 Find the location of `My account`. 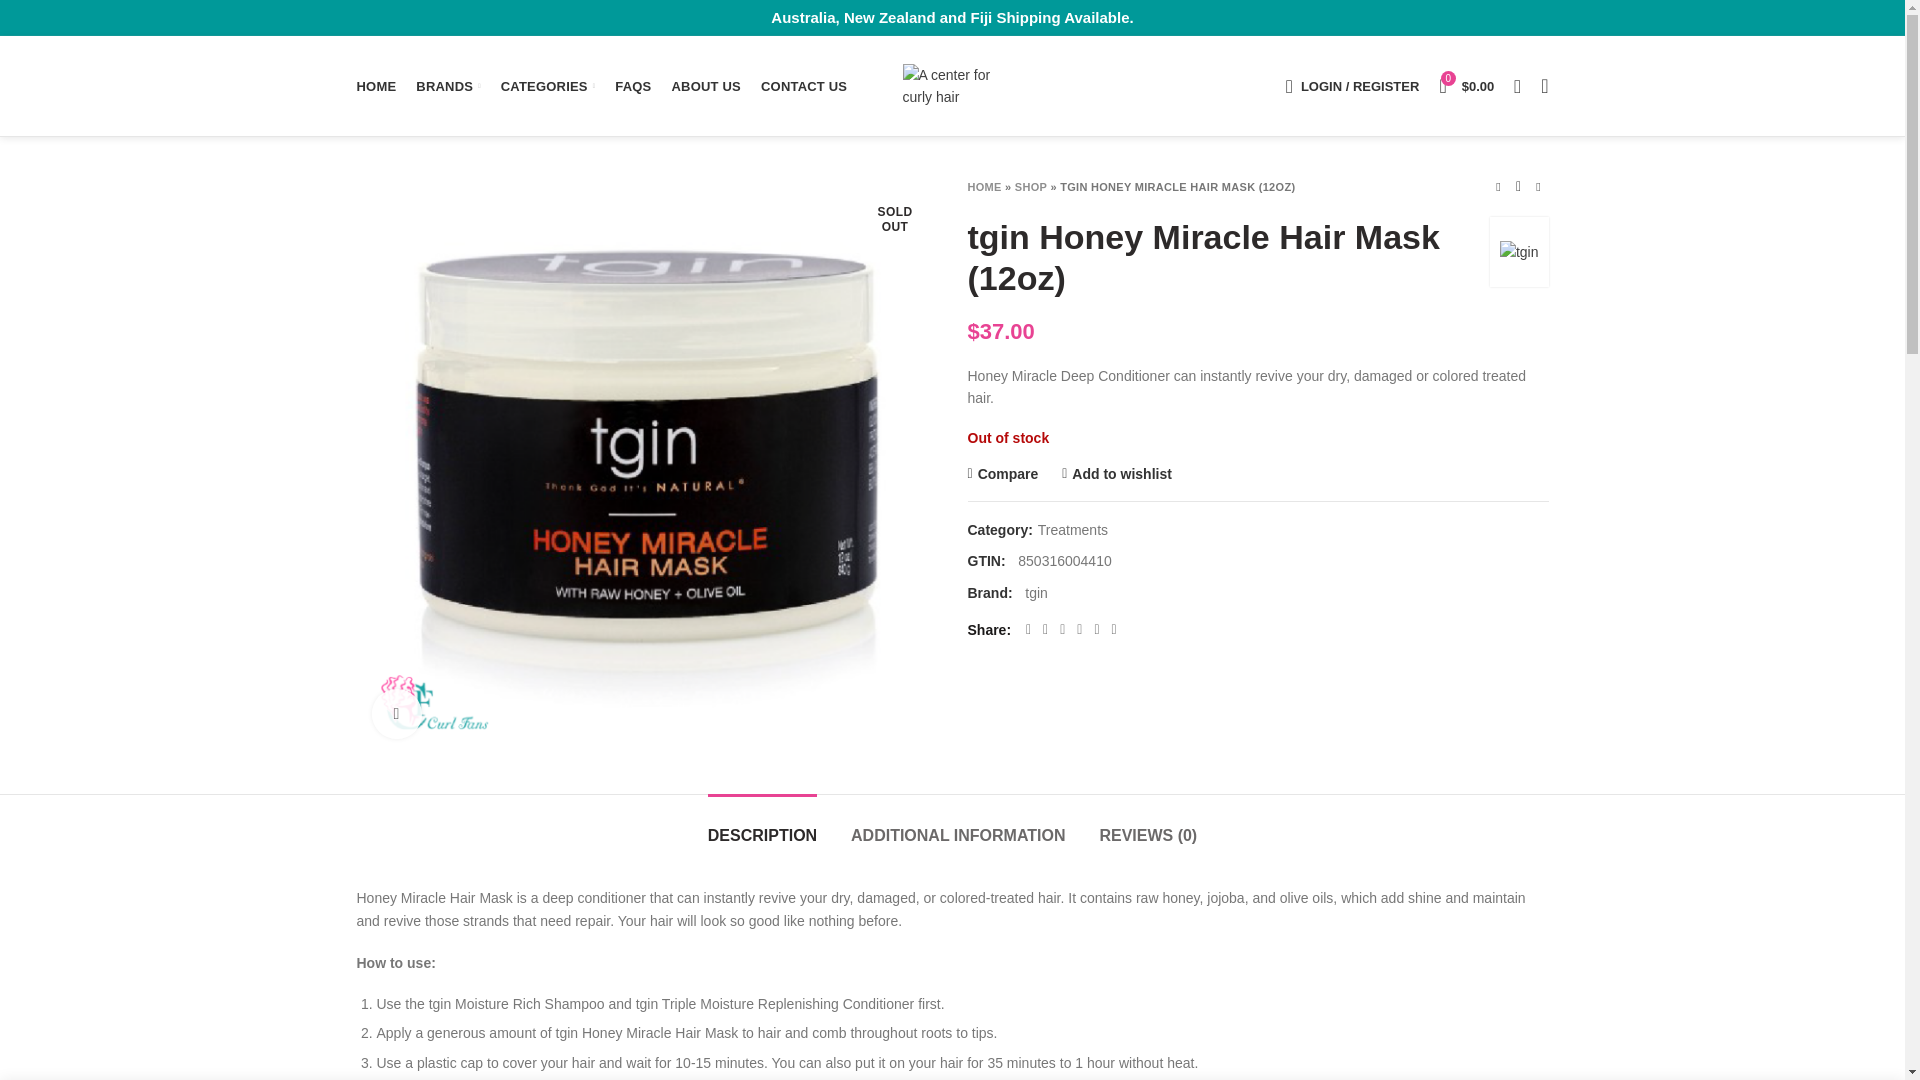

My account is located at coordinates (1352, 85).